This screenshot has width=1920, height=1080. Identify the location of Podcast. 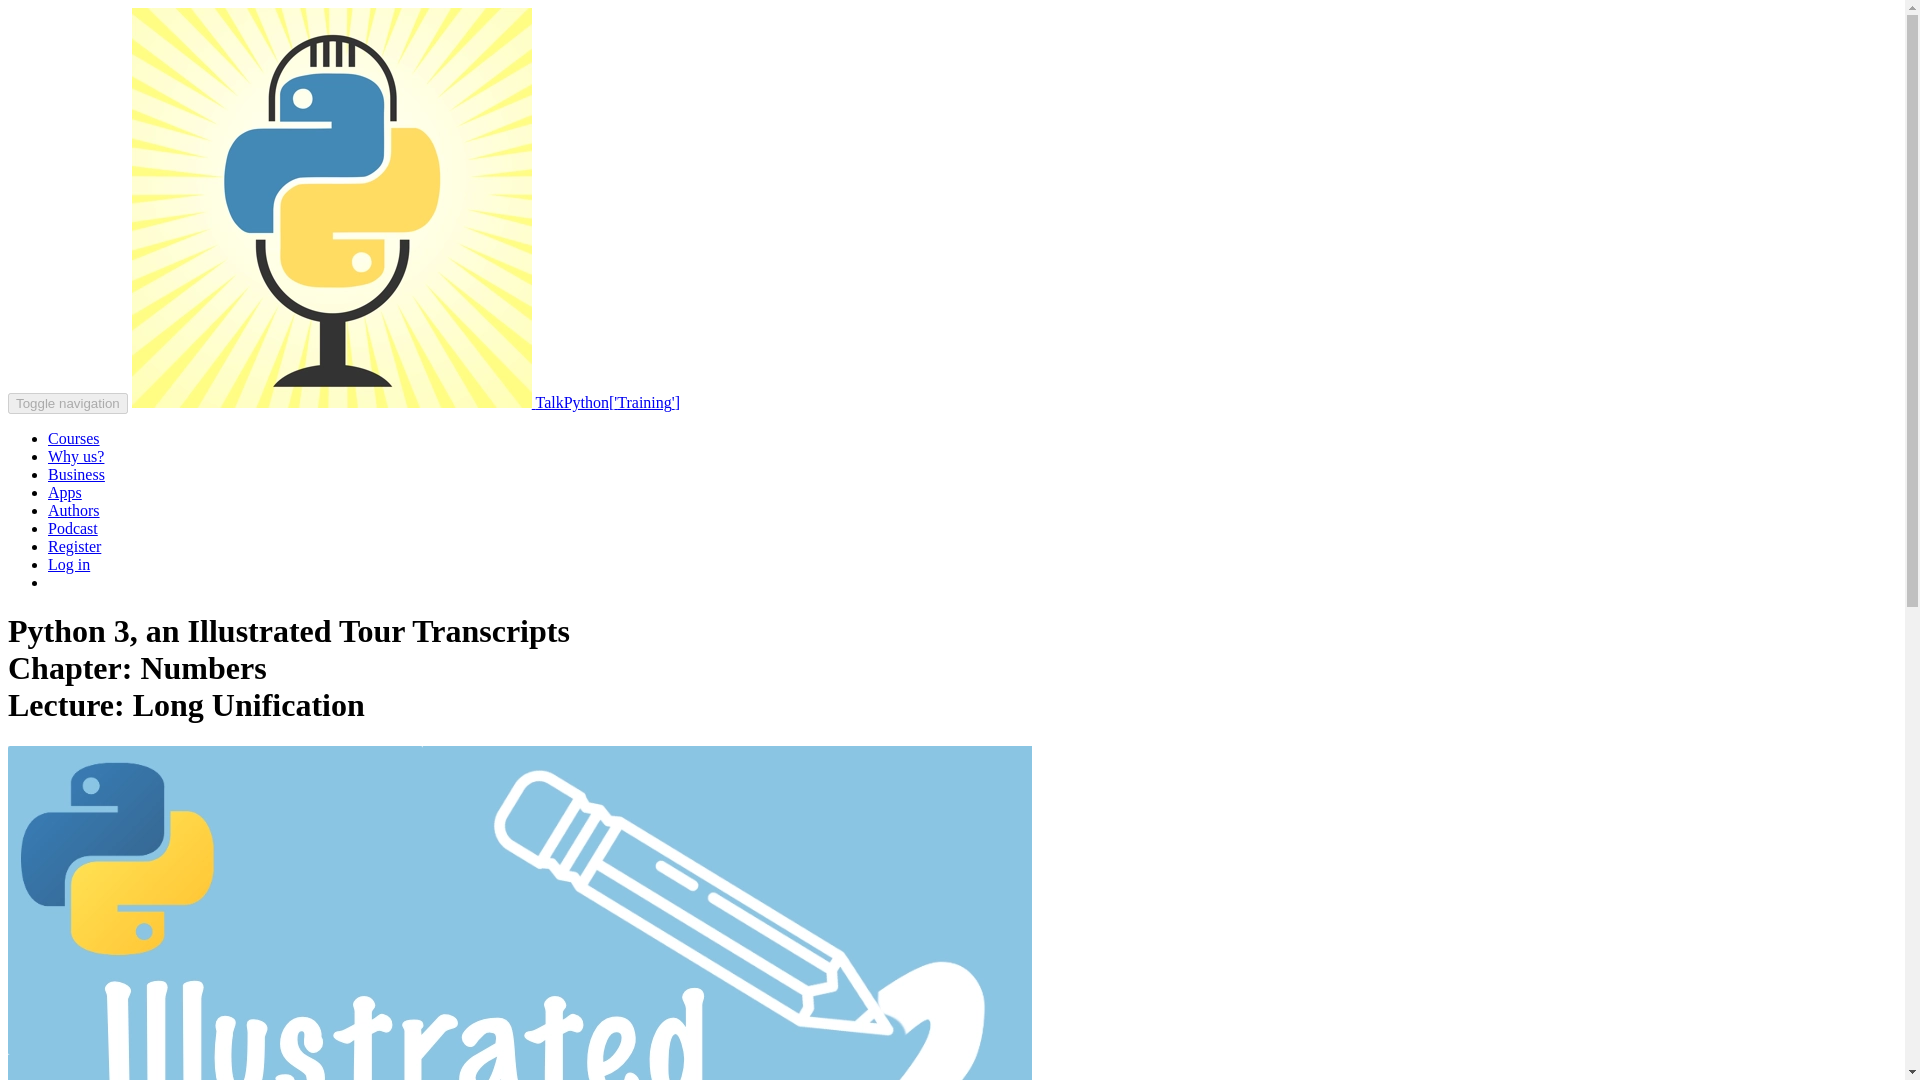
(72, 528).